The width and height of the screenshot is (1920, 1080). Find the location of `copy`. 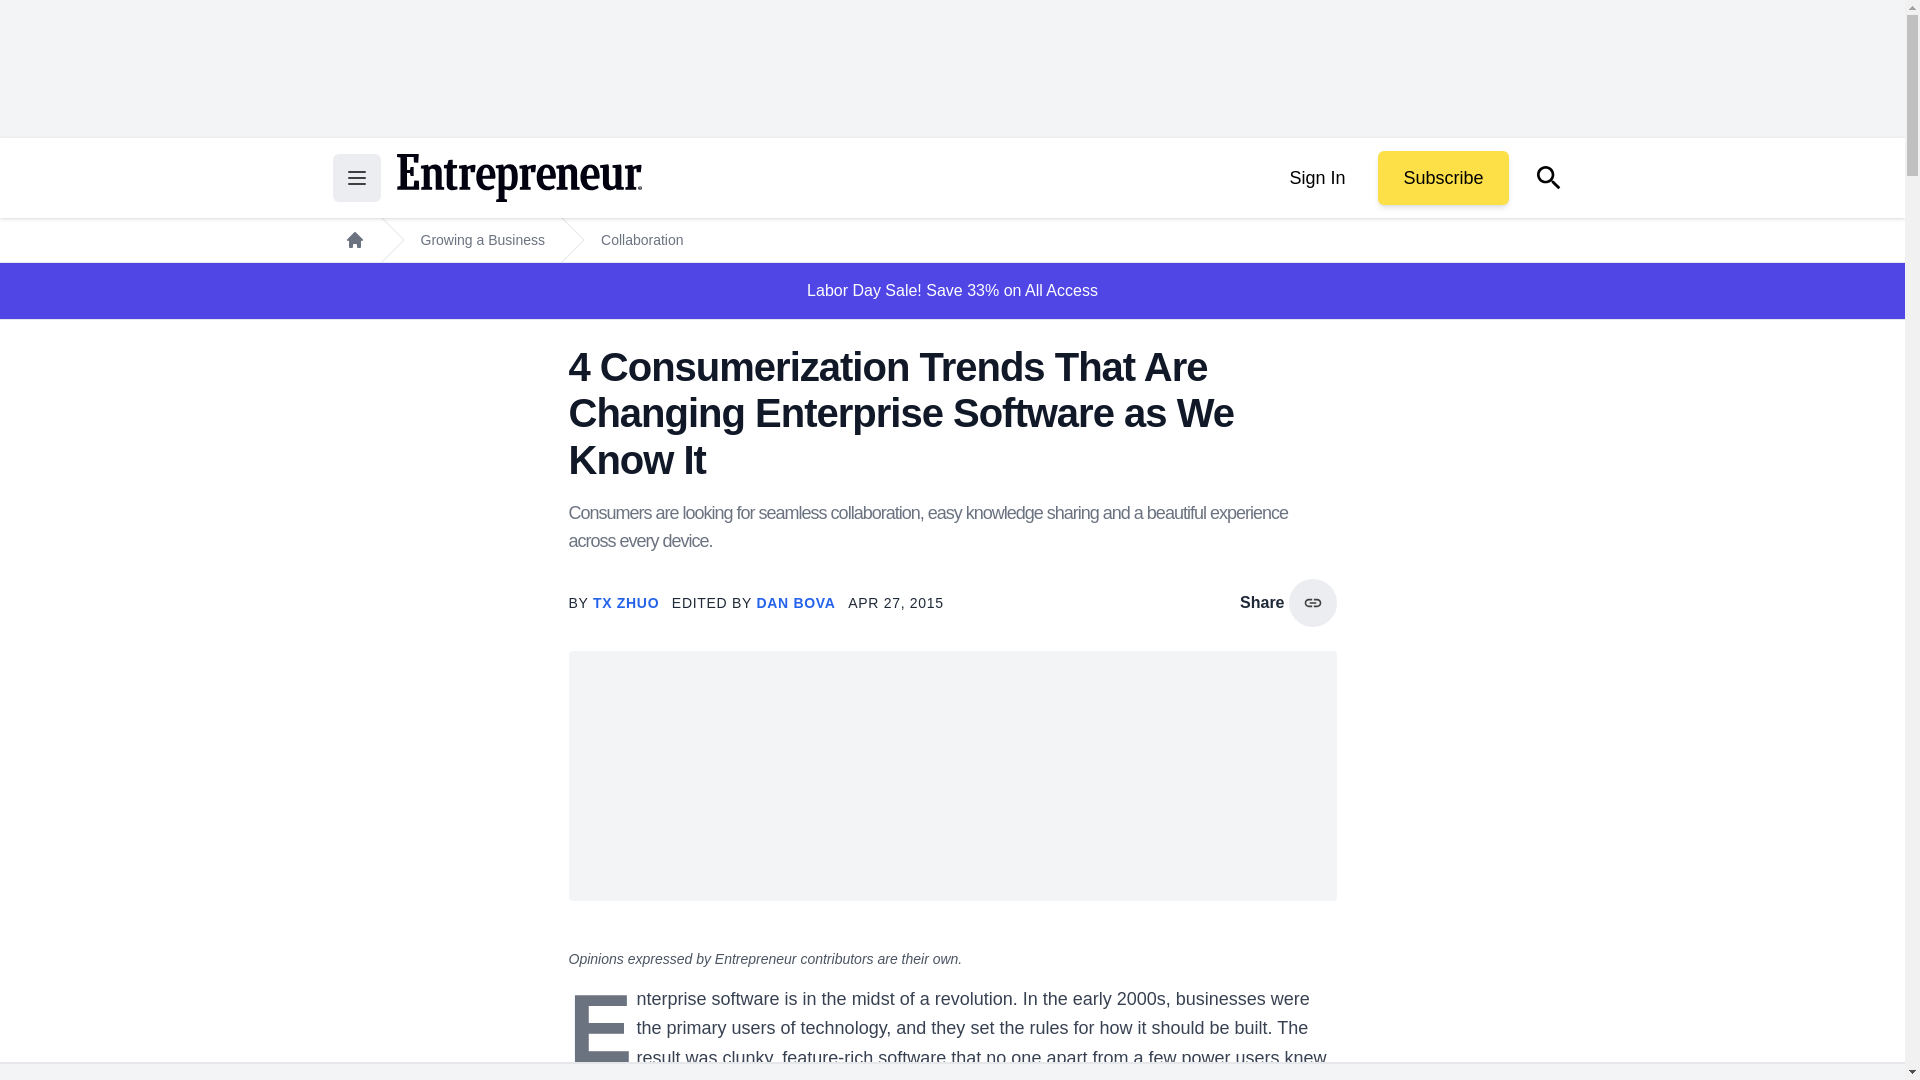

copy is located at coordinates (1312, 602).